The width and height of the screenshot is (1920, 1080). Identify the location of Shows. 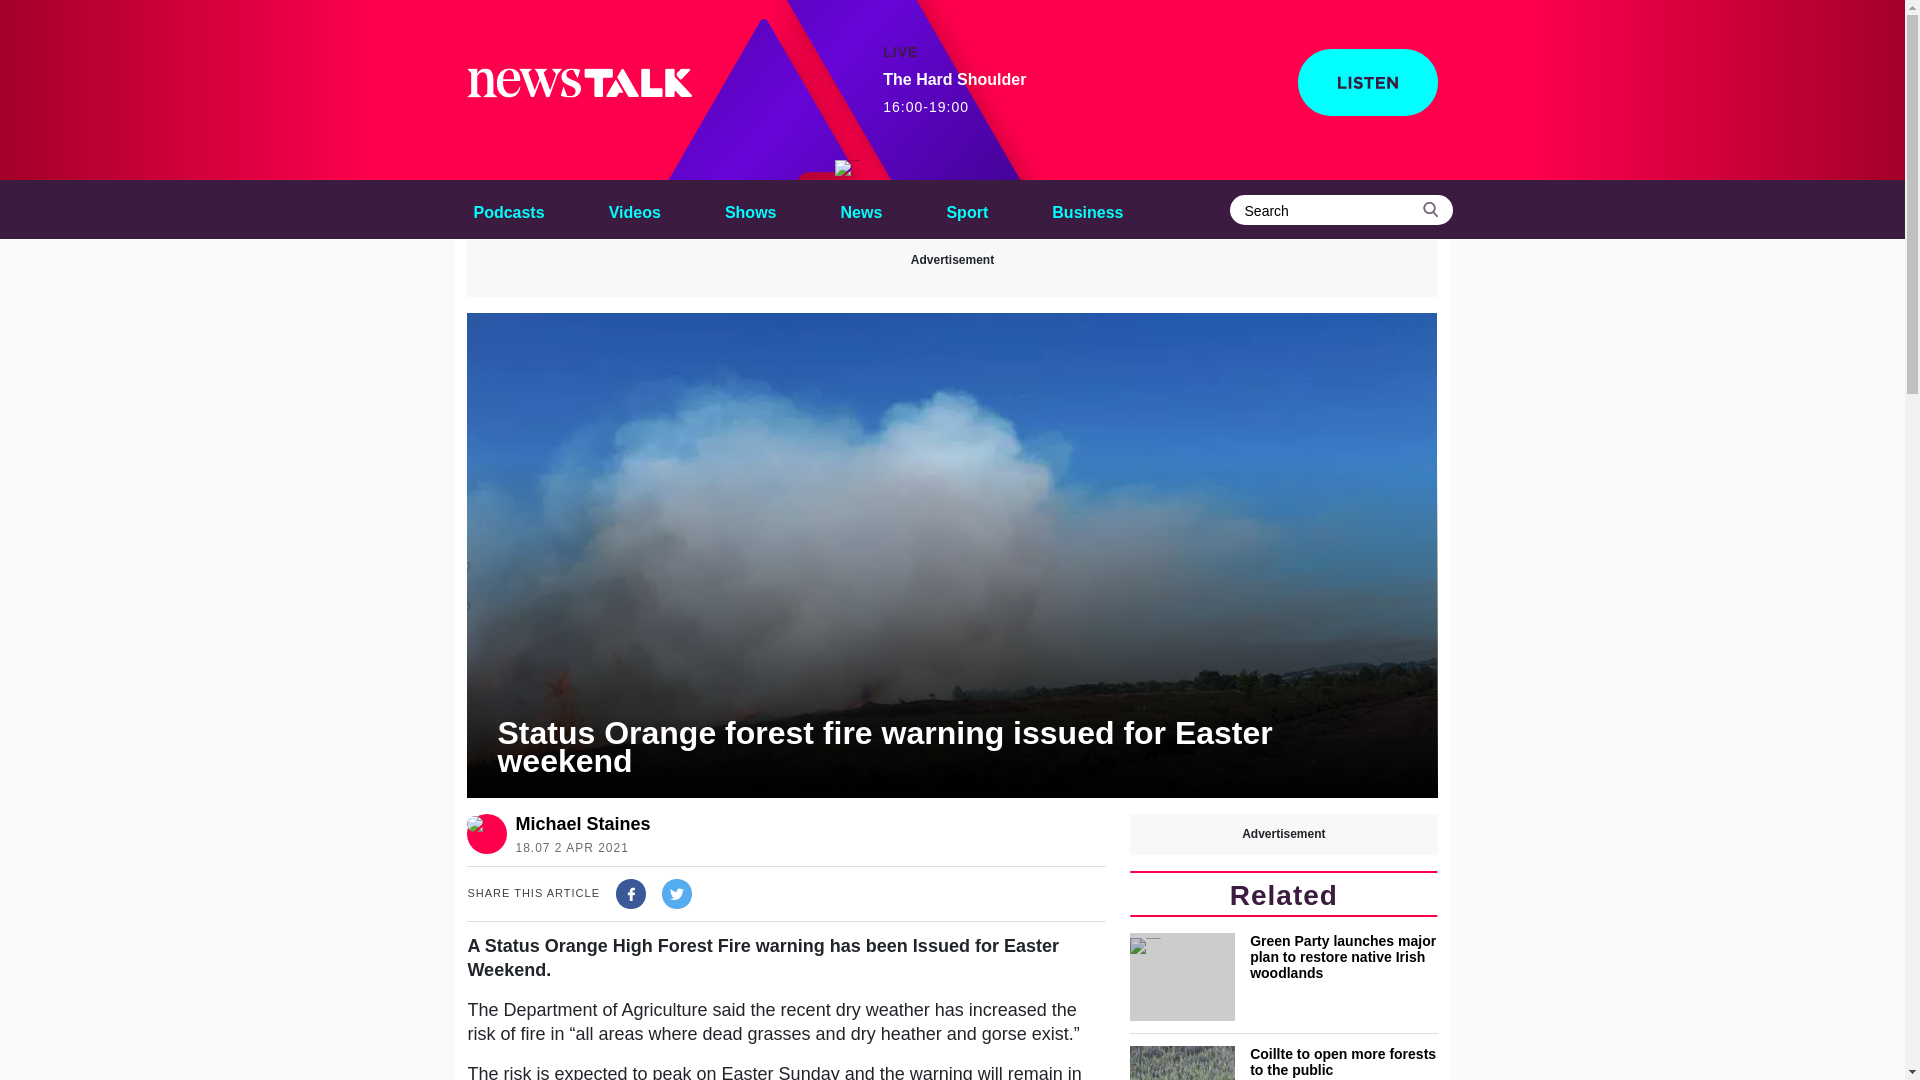
(954, 93).